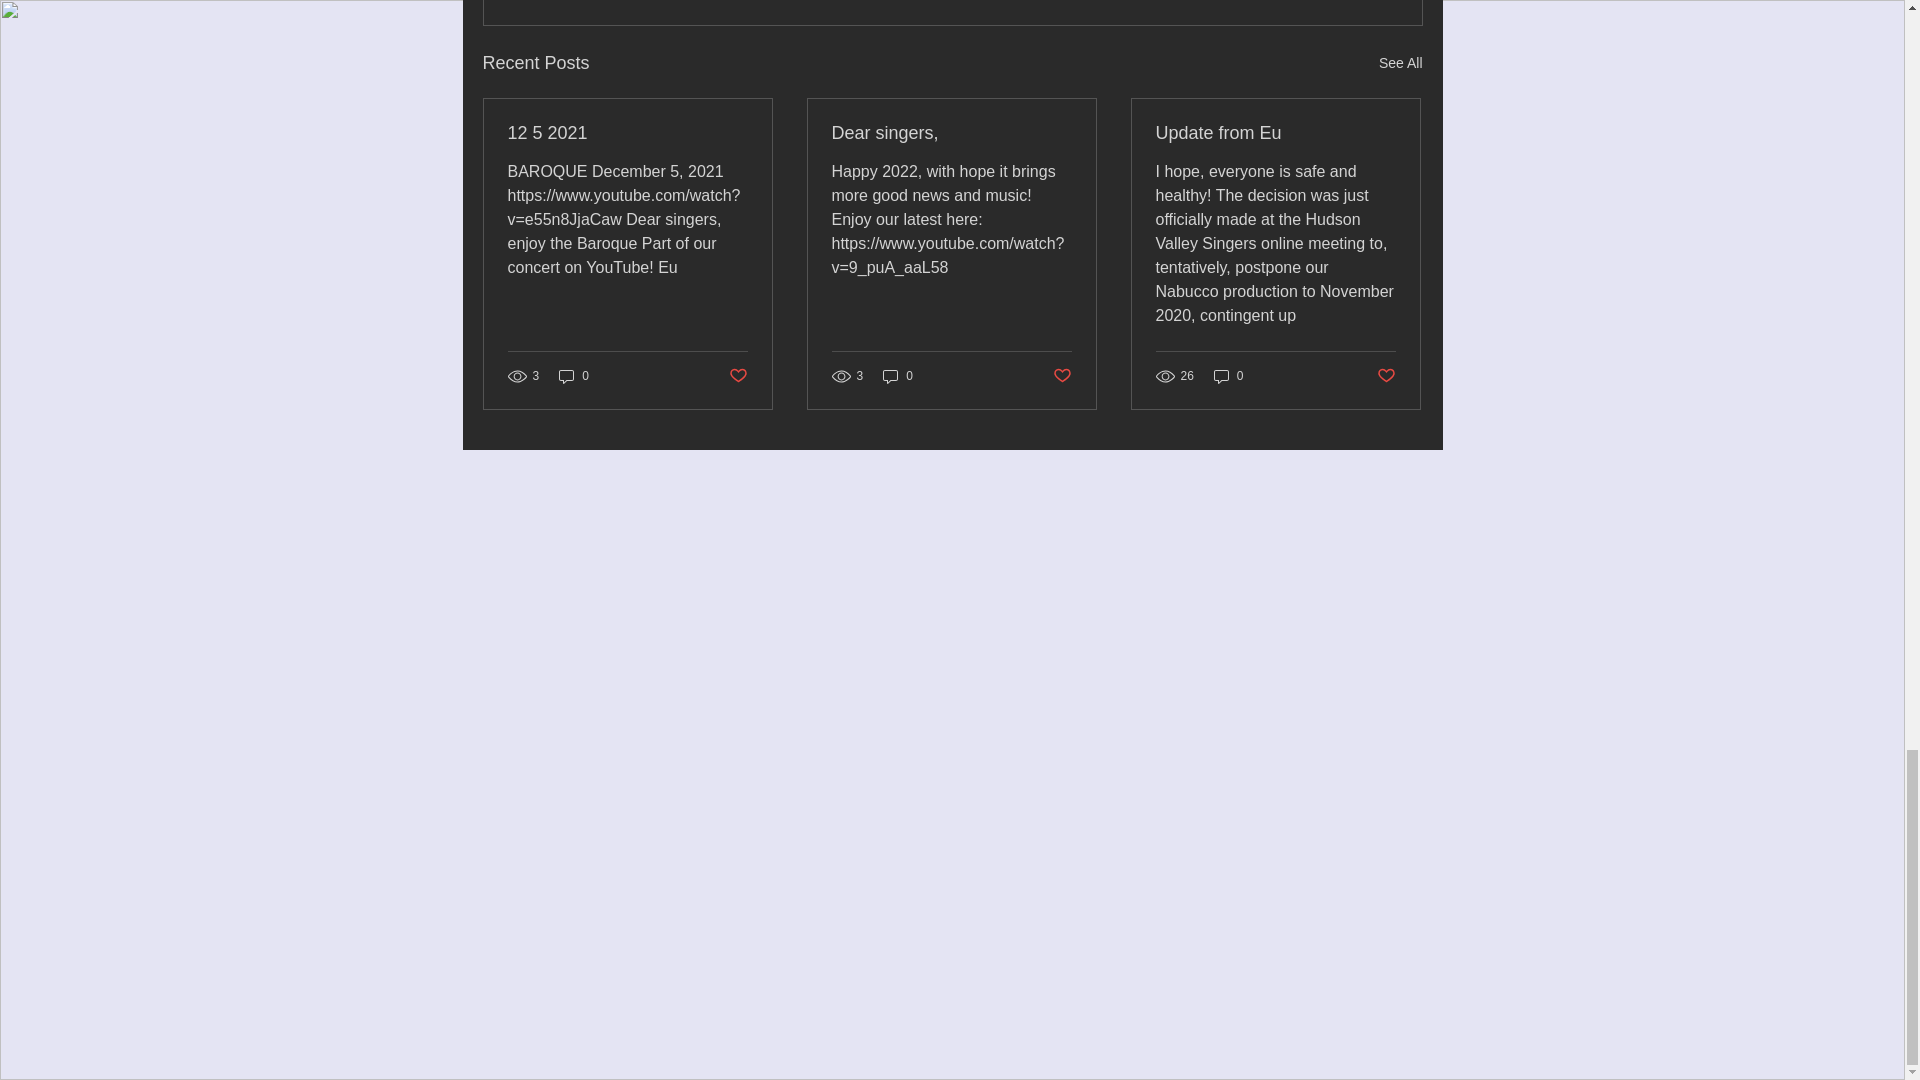 The image size is (1920, 1080). Describe the element at coordinates (1062, 375) in the screenshot. I see `Post not marked as liked` at that location.